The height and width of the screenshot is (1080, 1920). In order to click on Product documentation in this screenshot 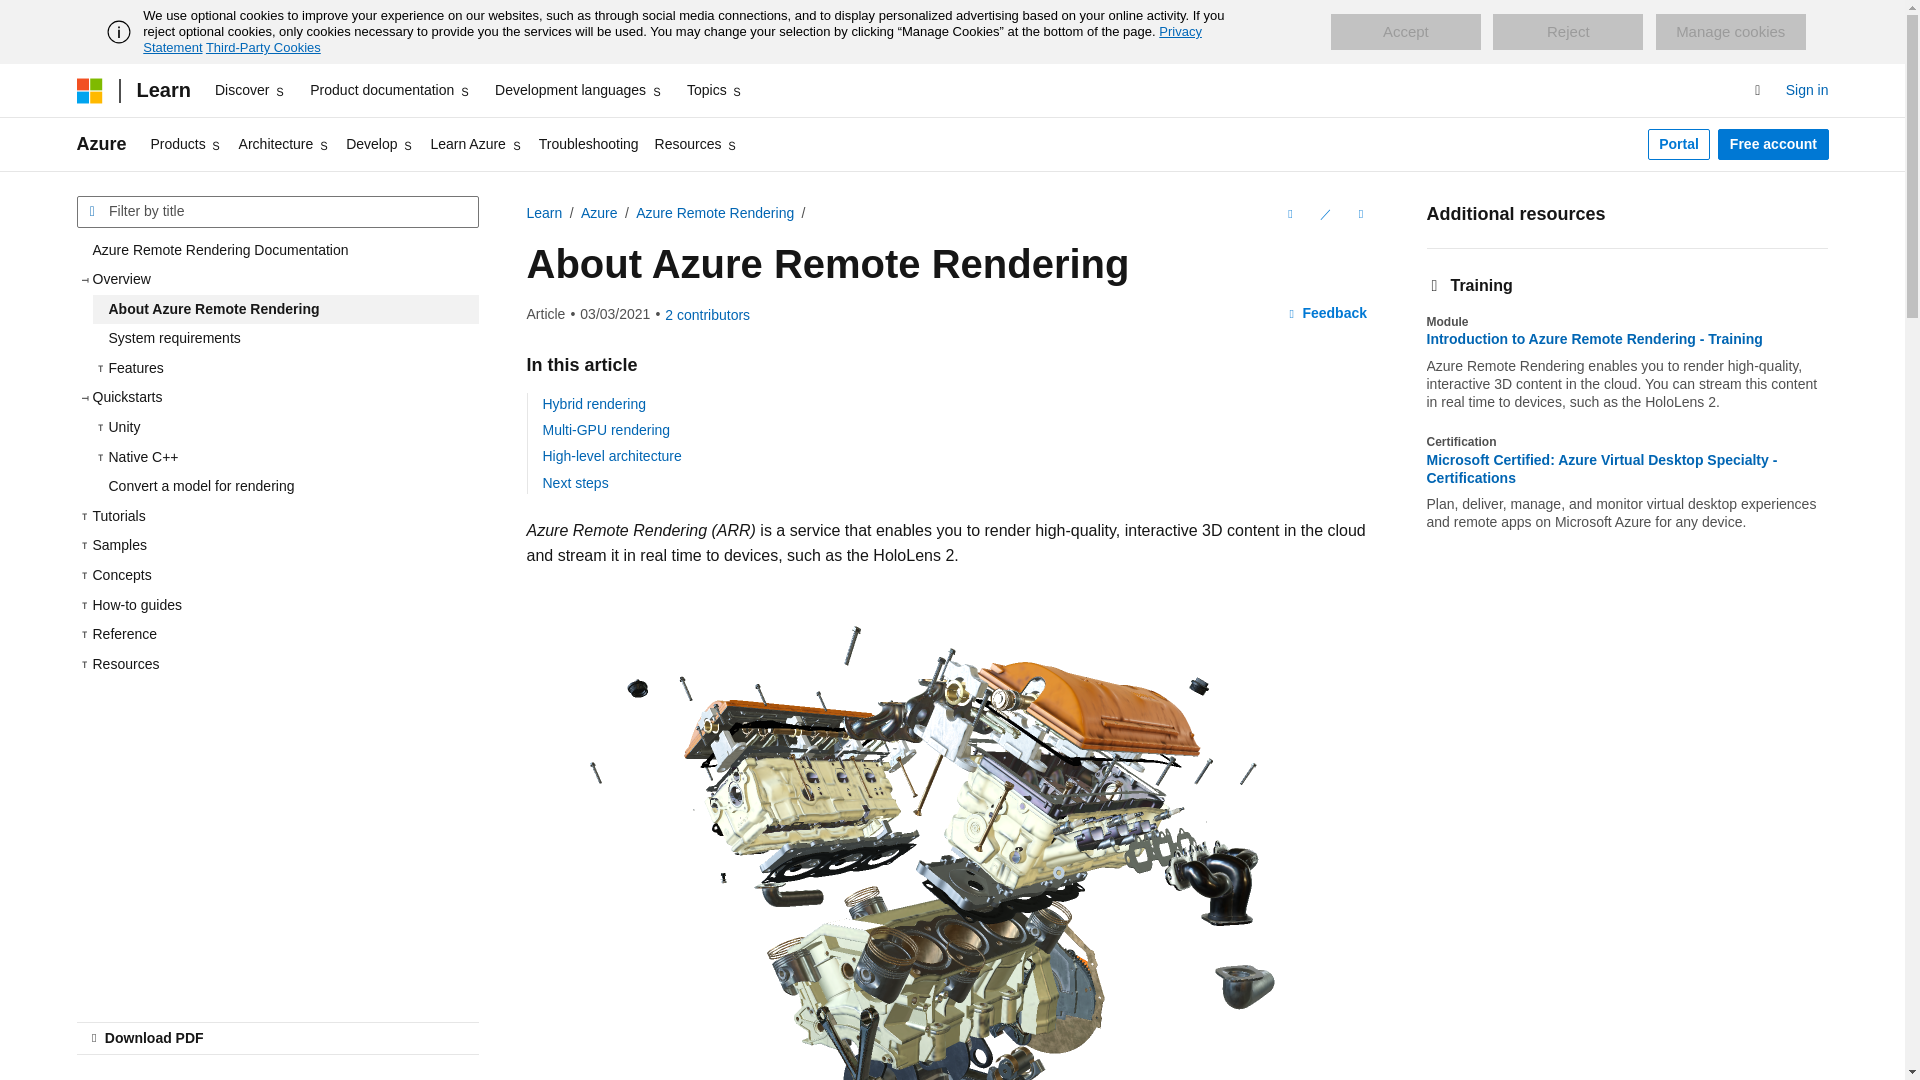, I will do `click(390, 90)`.